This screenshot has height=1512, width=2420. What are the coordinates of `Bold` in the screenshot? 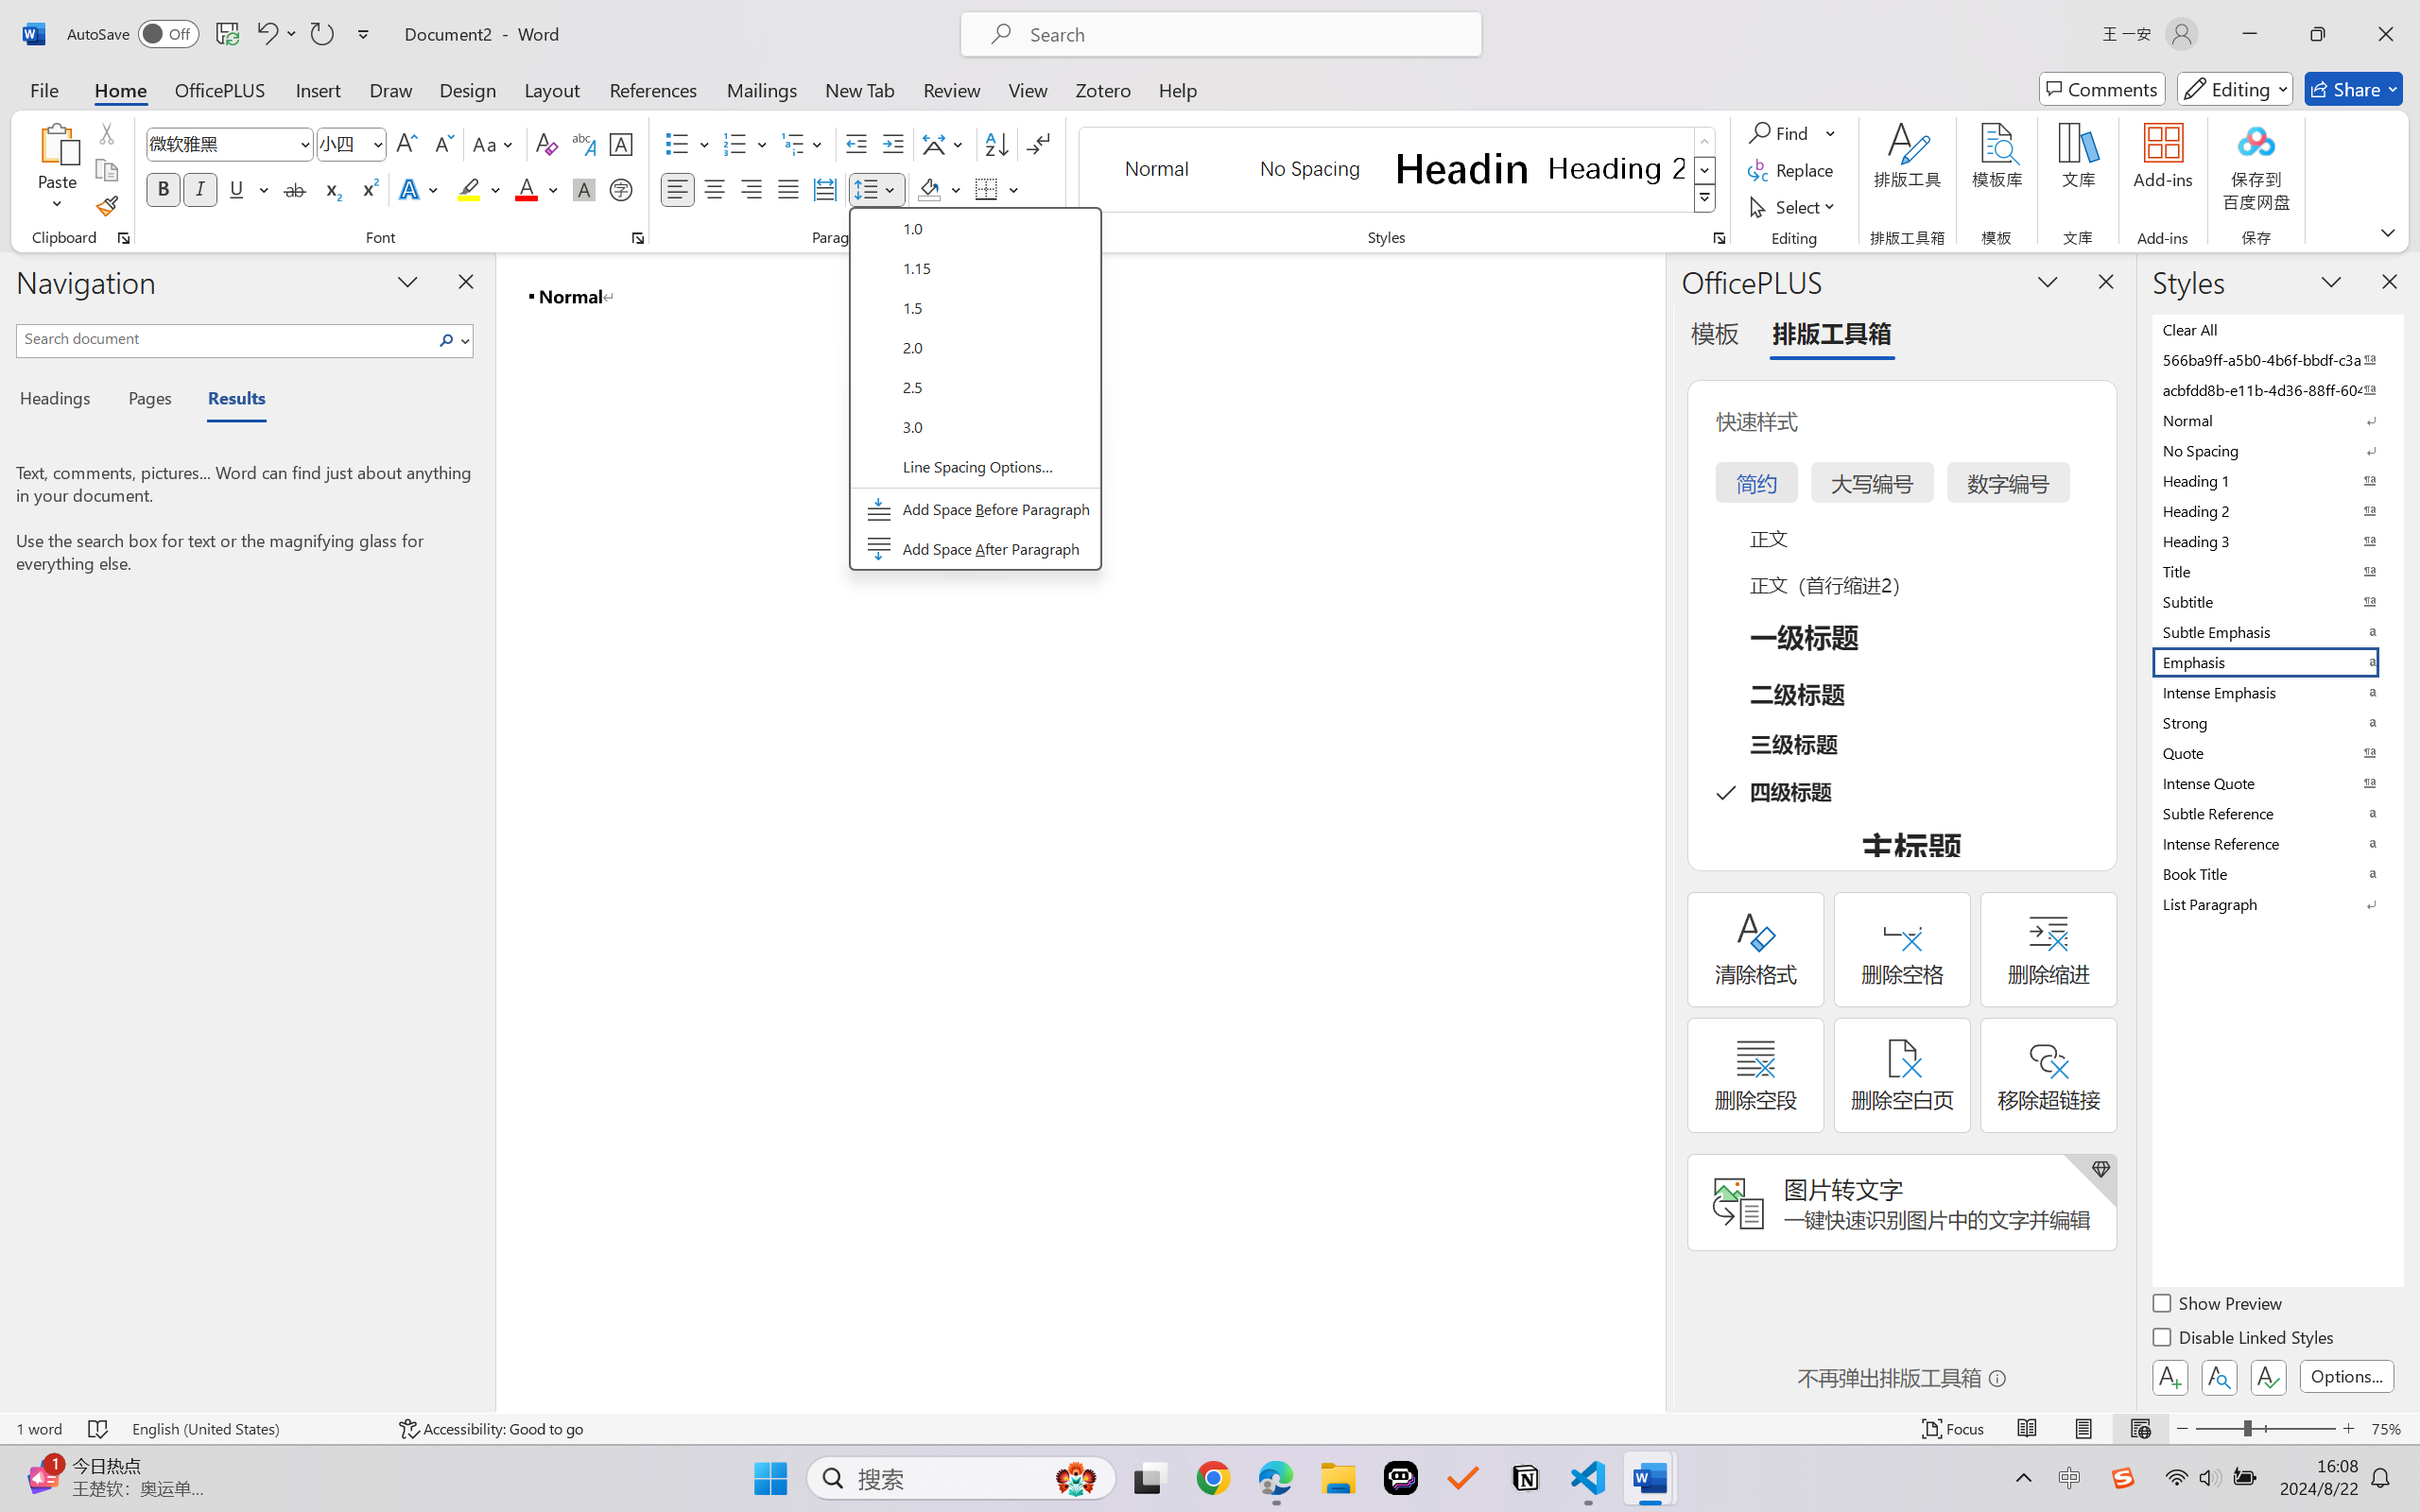 It's located at (164, 189).